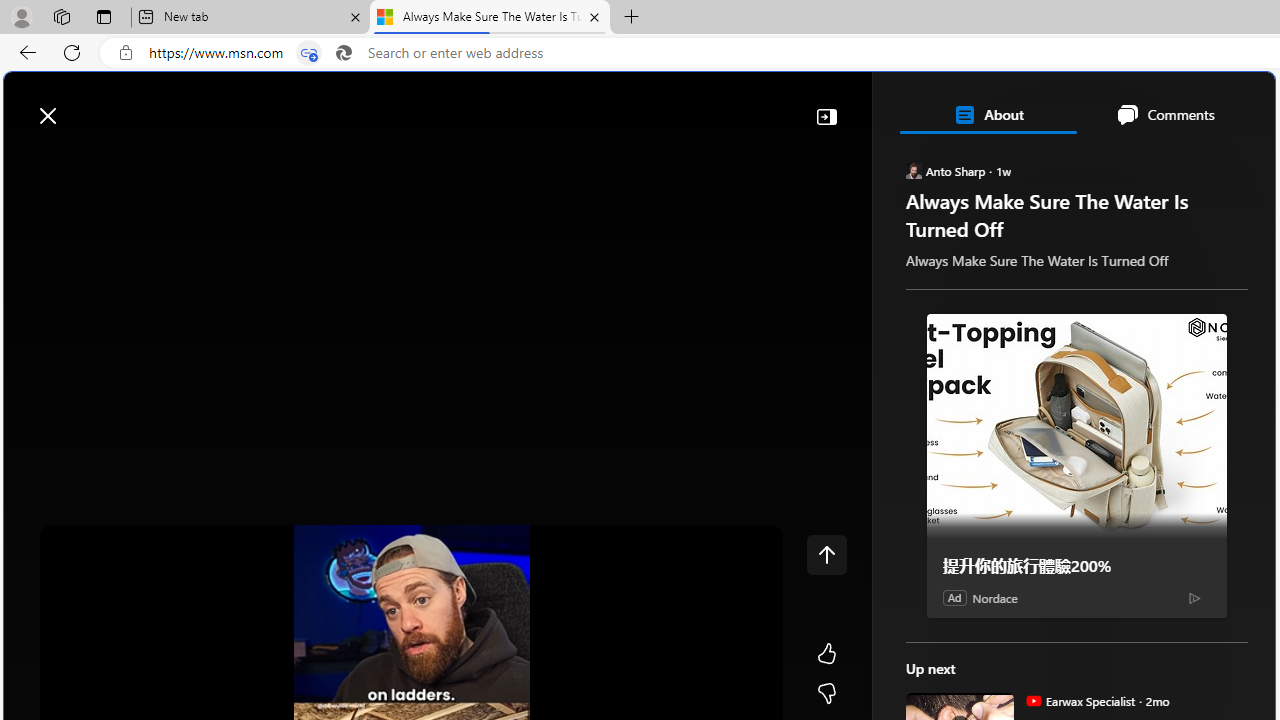 This screenshot has width=1280, height=720. I want to click on Like, so click(826, 654).